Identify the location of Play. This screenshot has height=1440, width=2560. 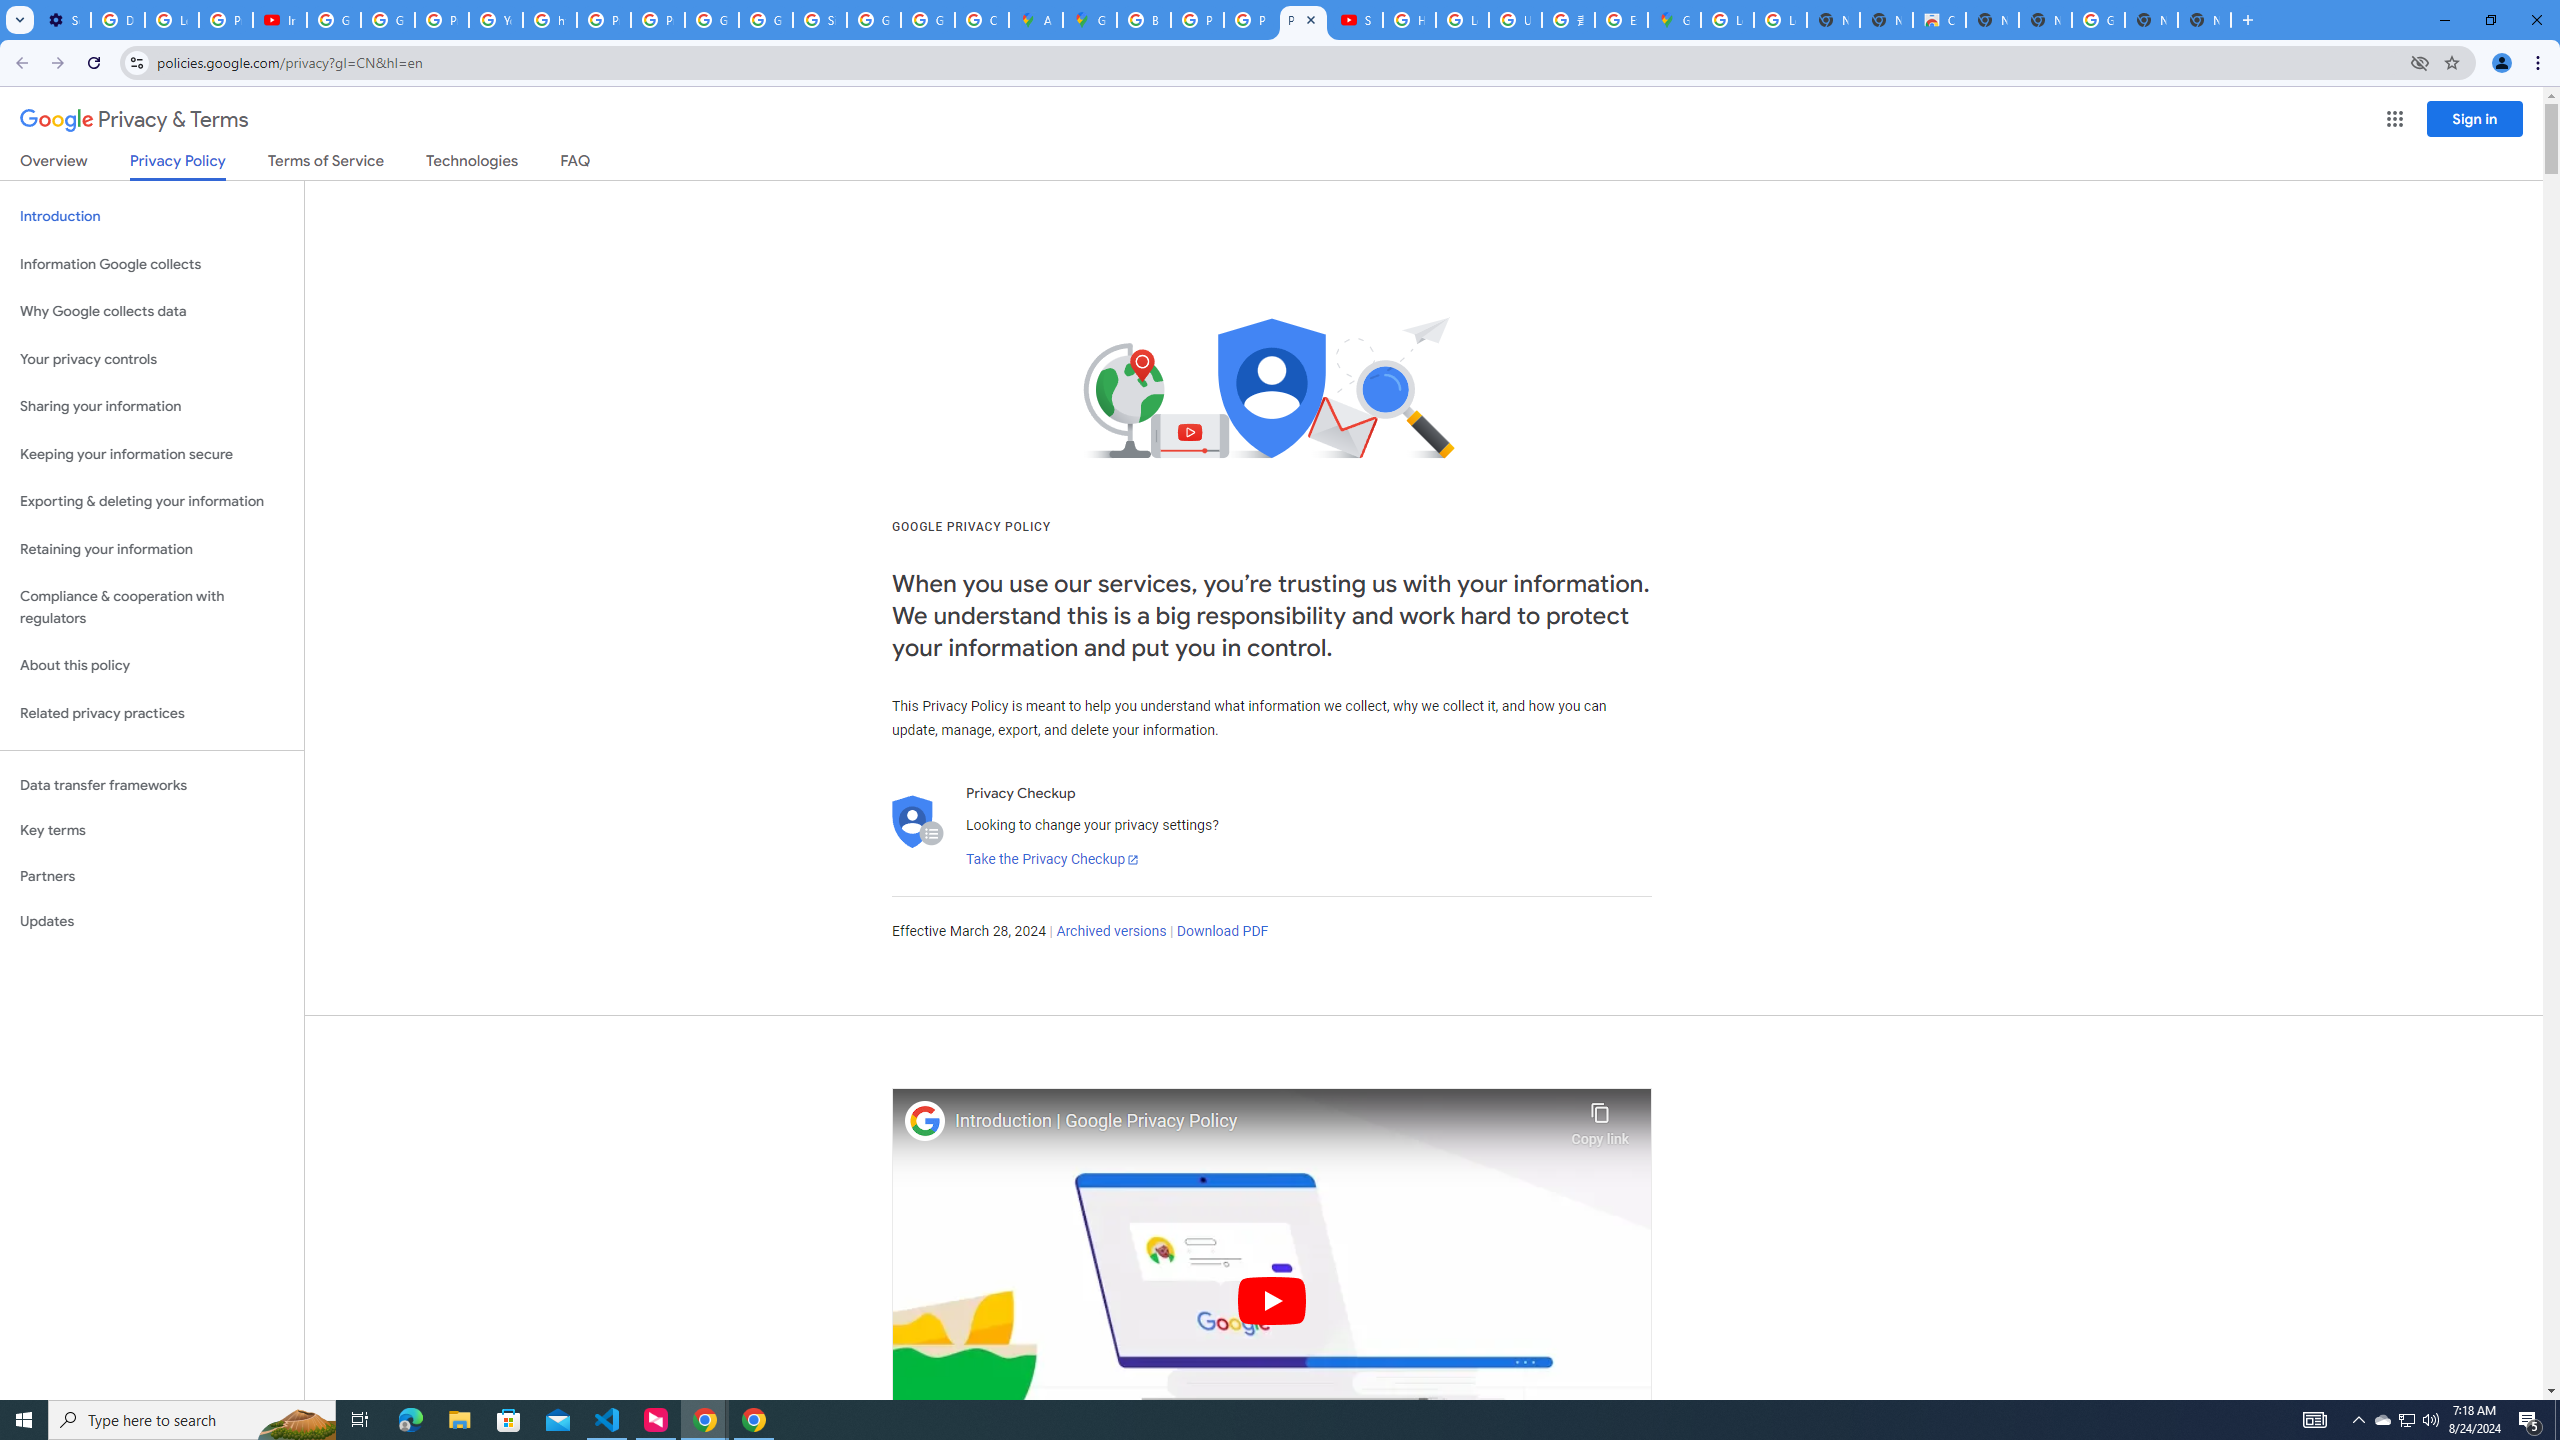
(1272, 1300).